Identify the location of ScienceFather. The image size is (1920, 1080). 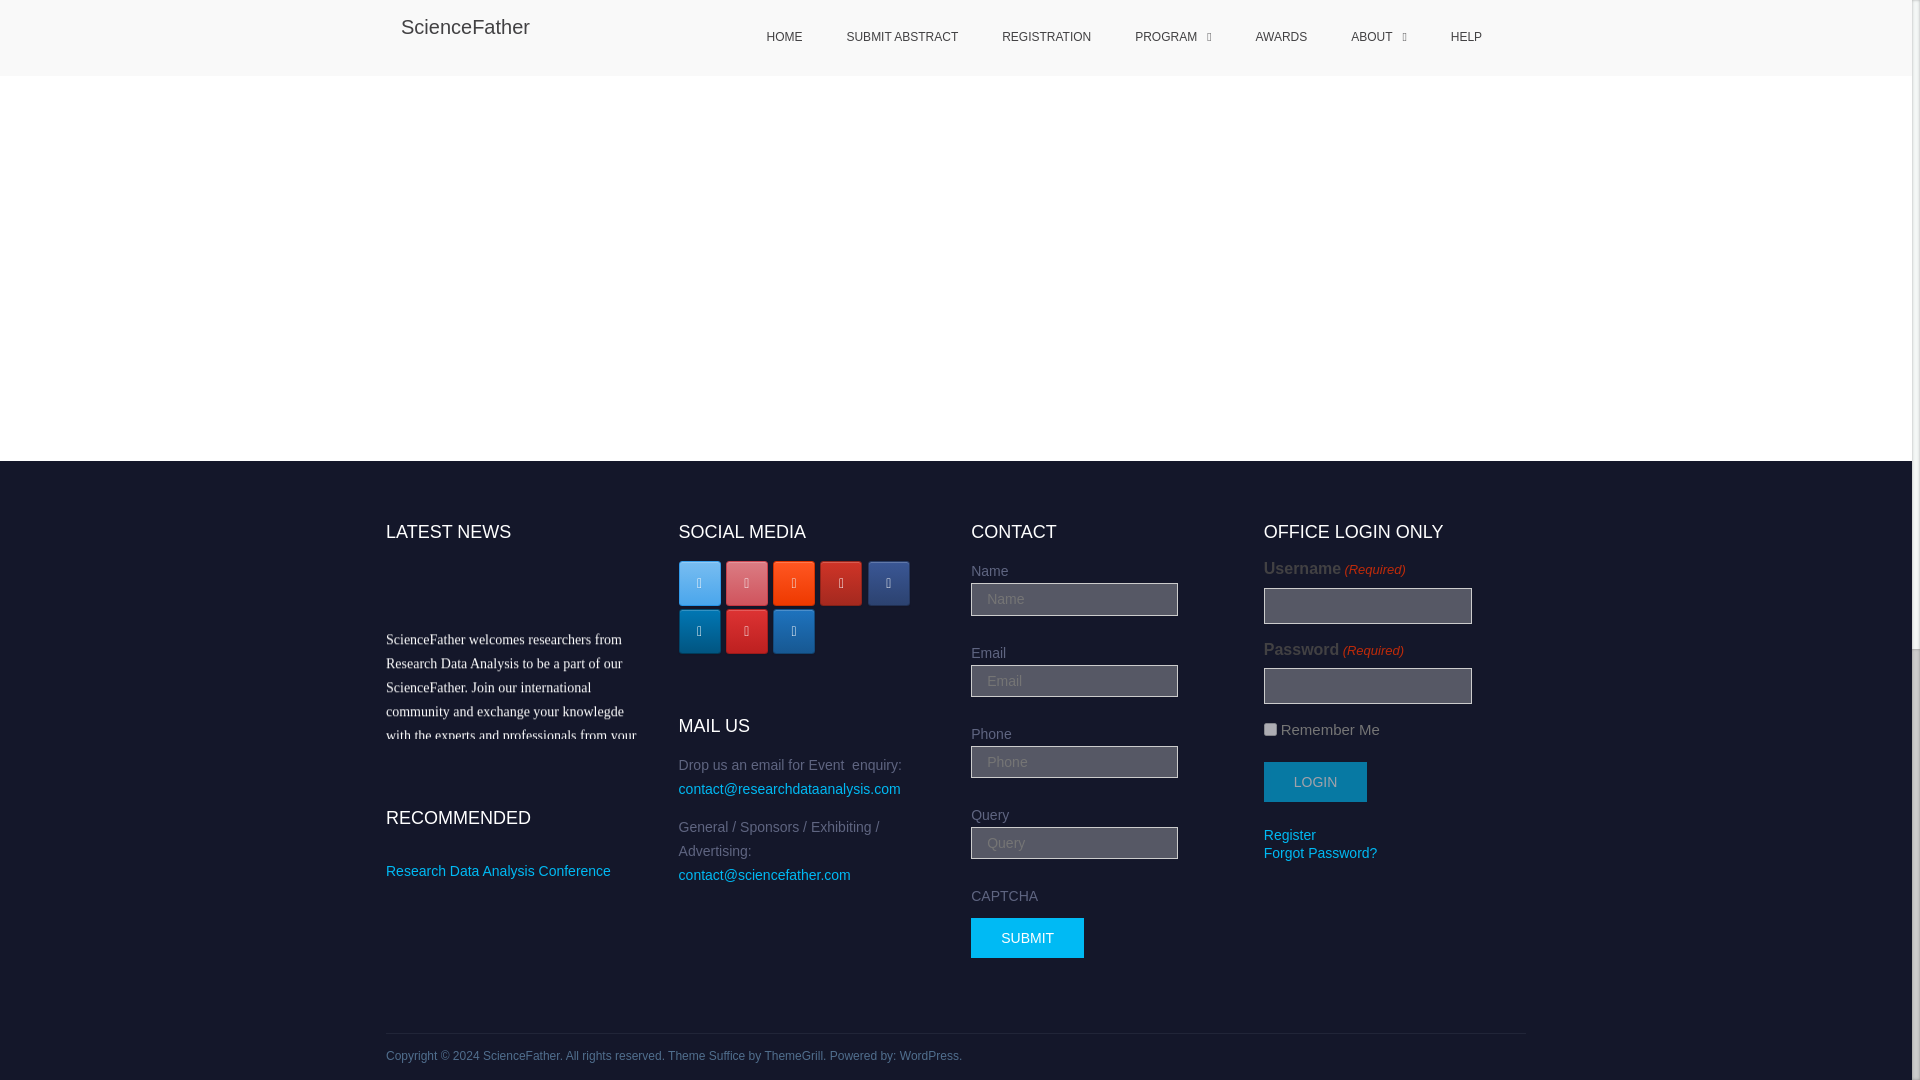
(522, 1055).